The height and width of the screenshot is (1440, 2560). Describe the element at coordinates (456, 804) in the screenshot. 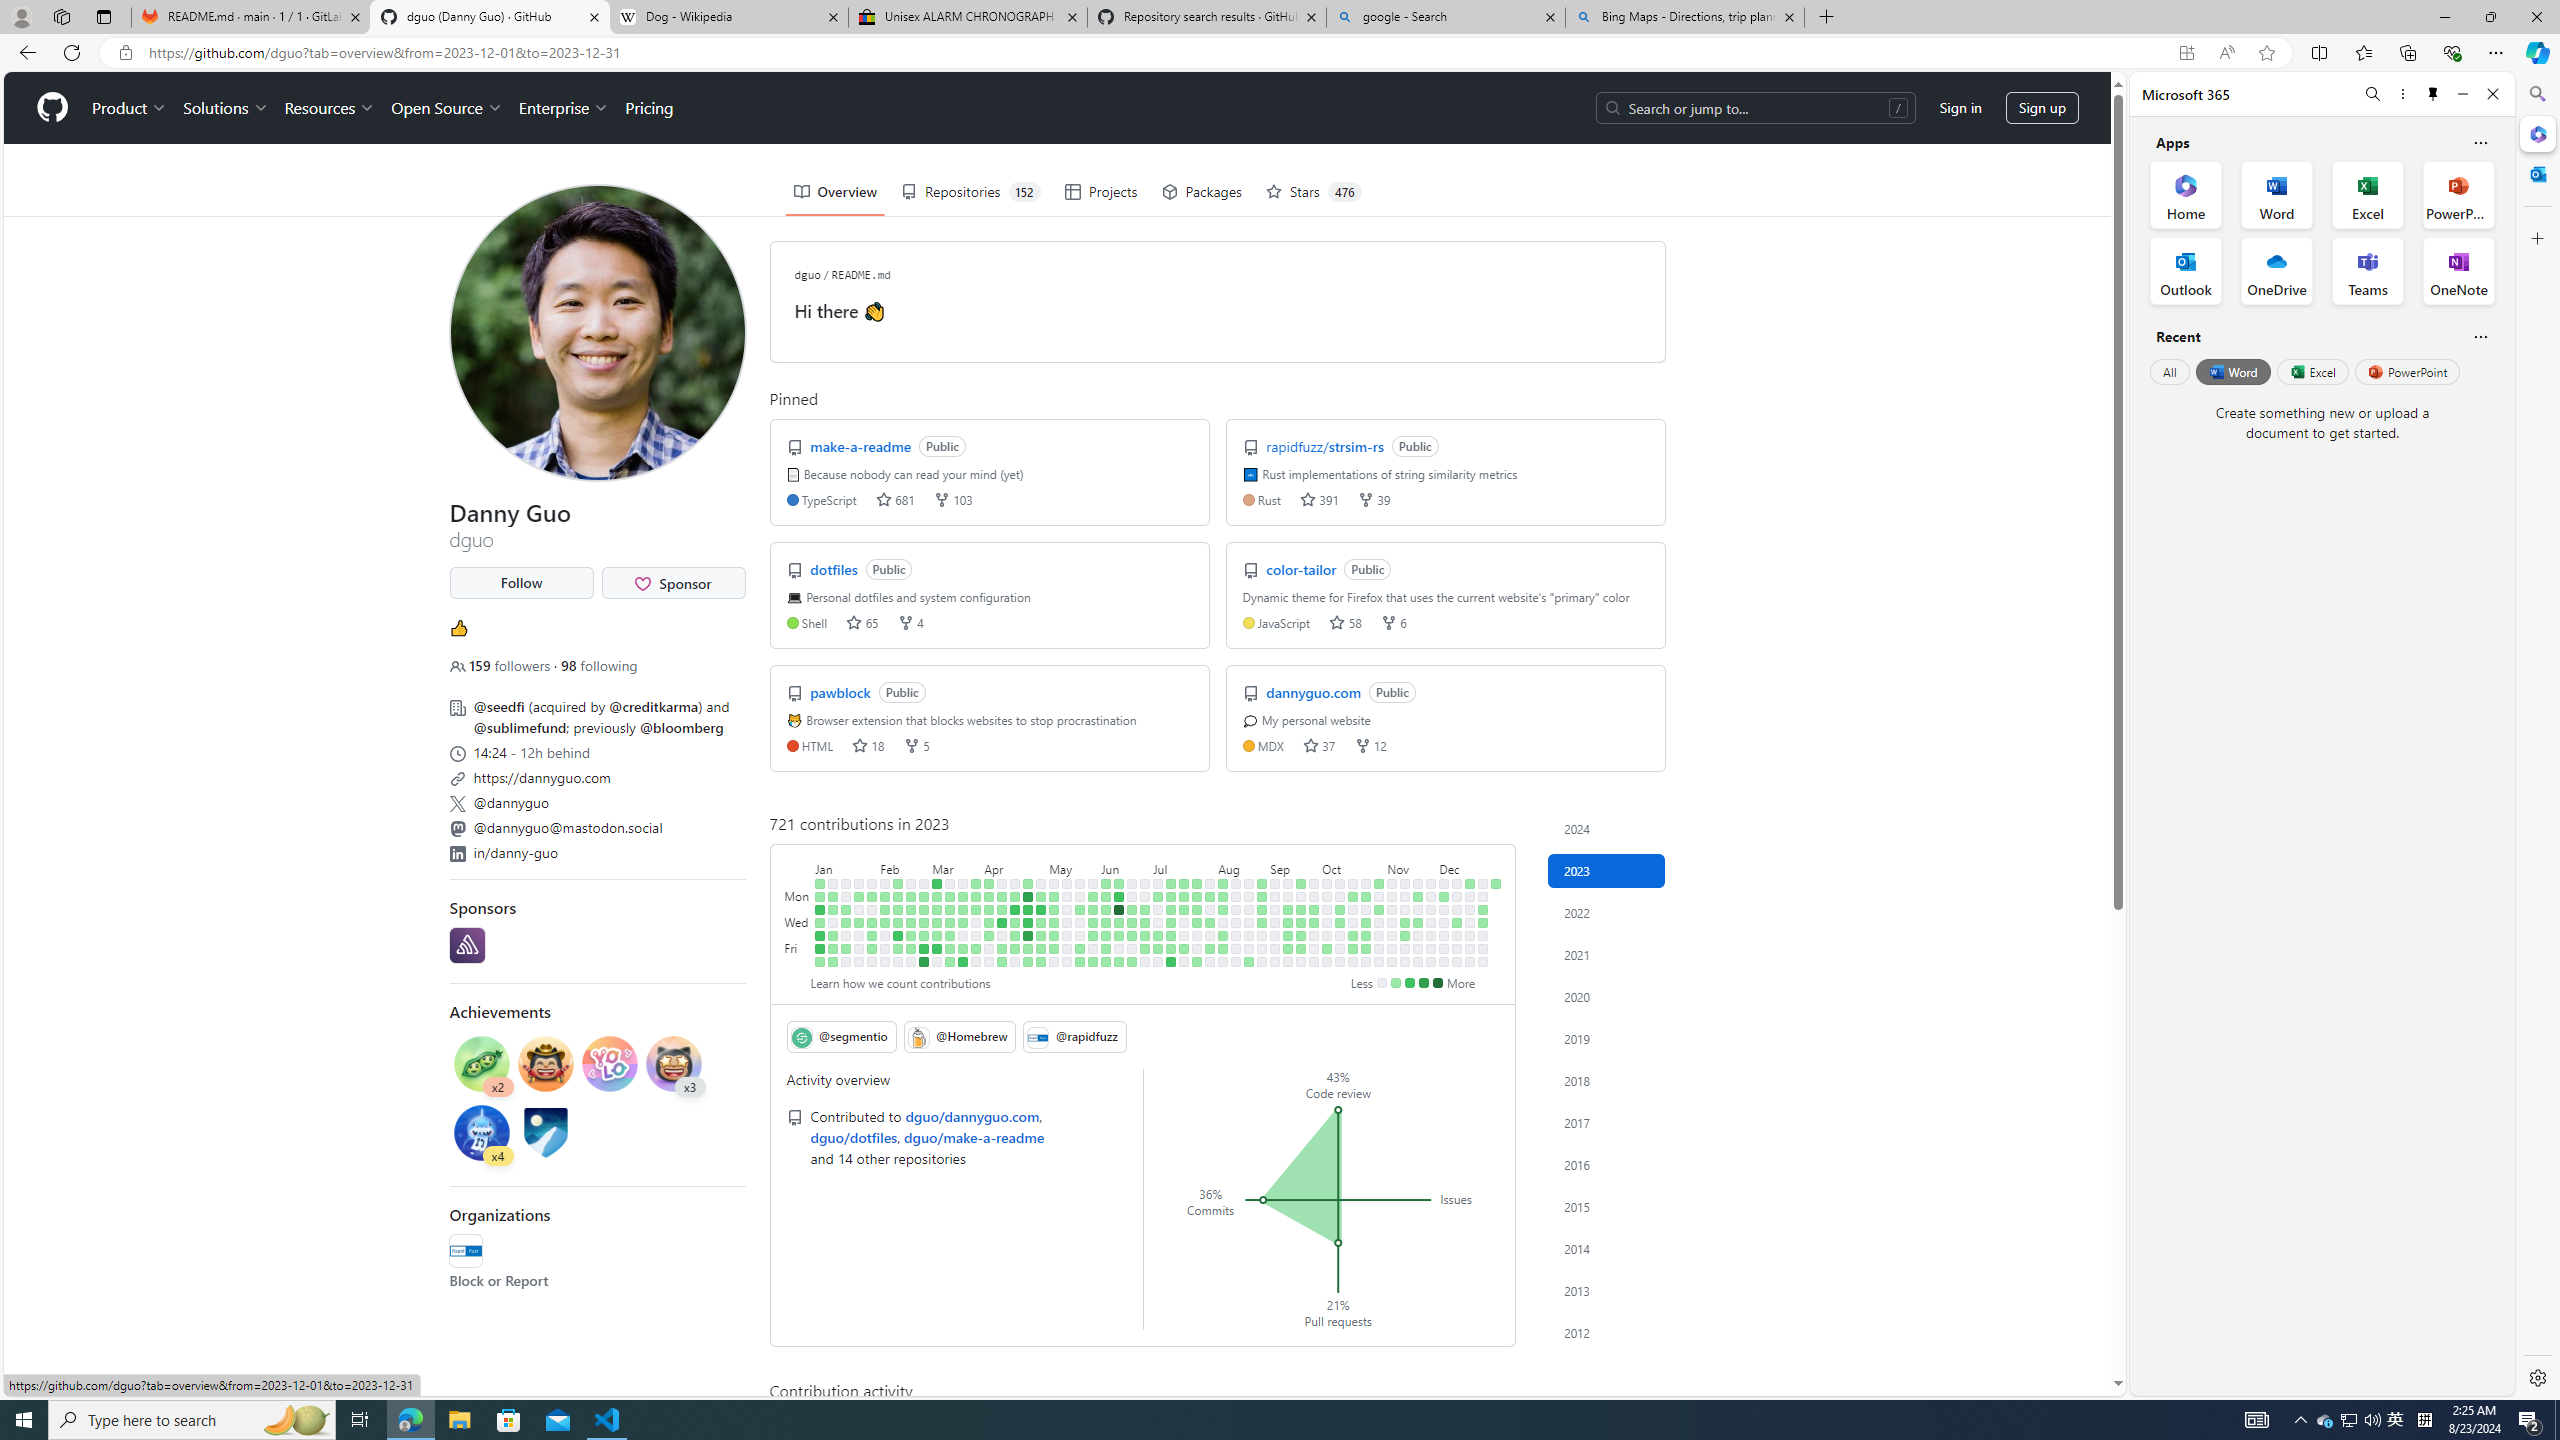

I see `X` at that location.